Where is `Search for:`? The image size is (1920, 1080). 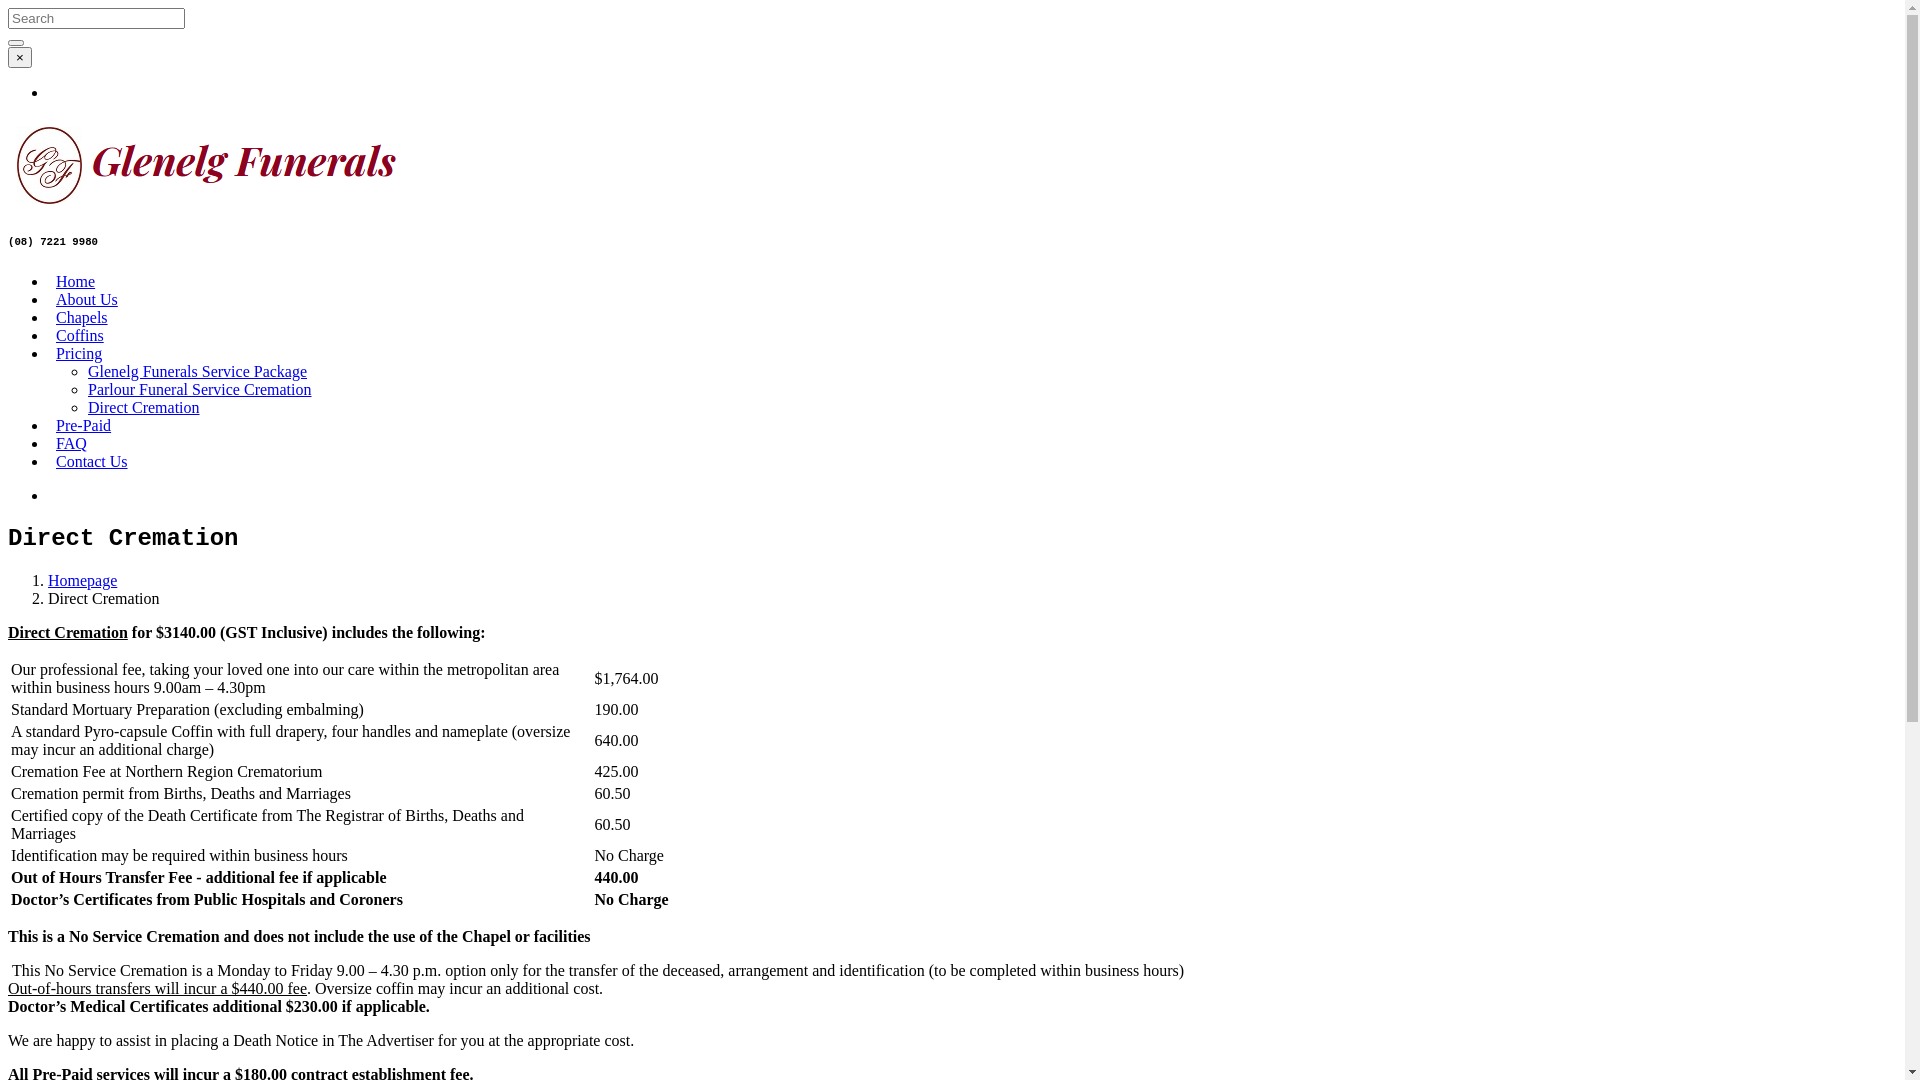 Search for: is located at coordinates (96, 18).